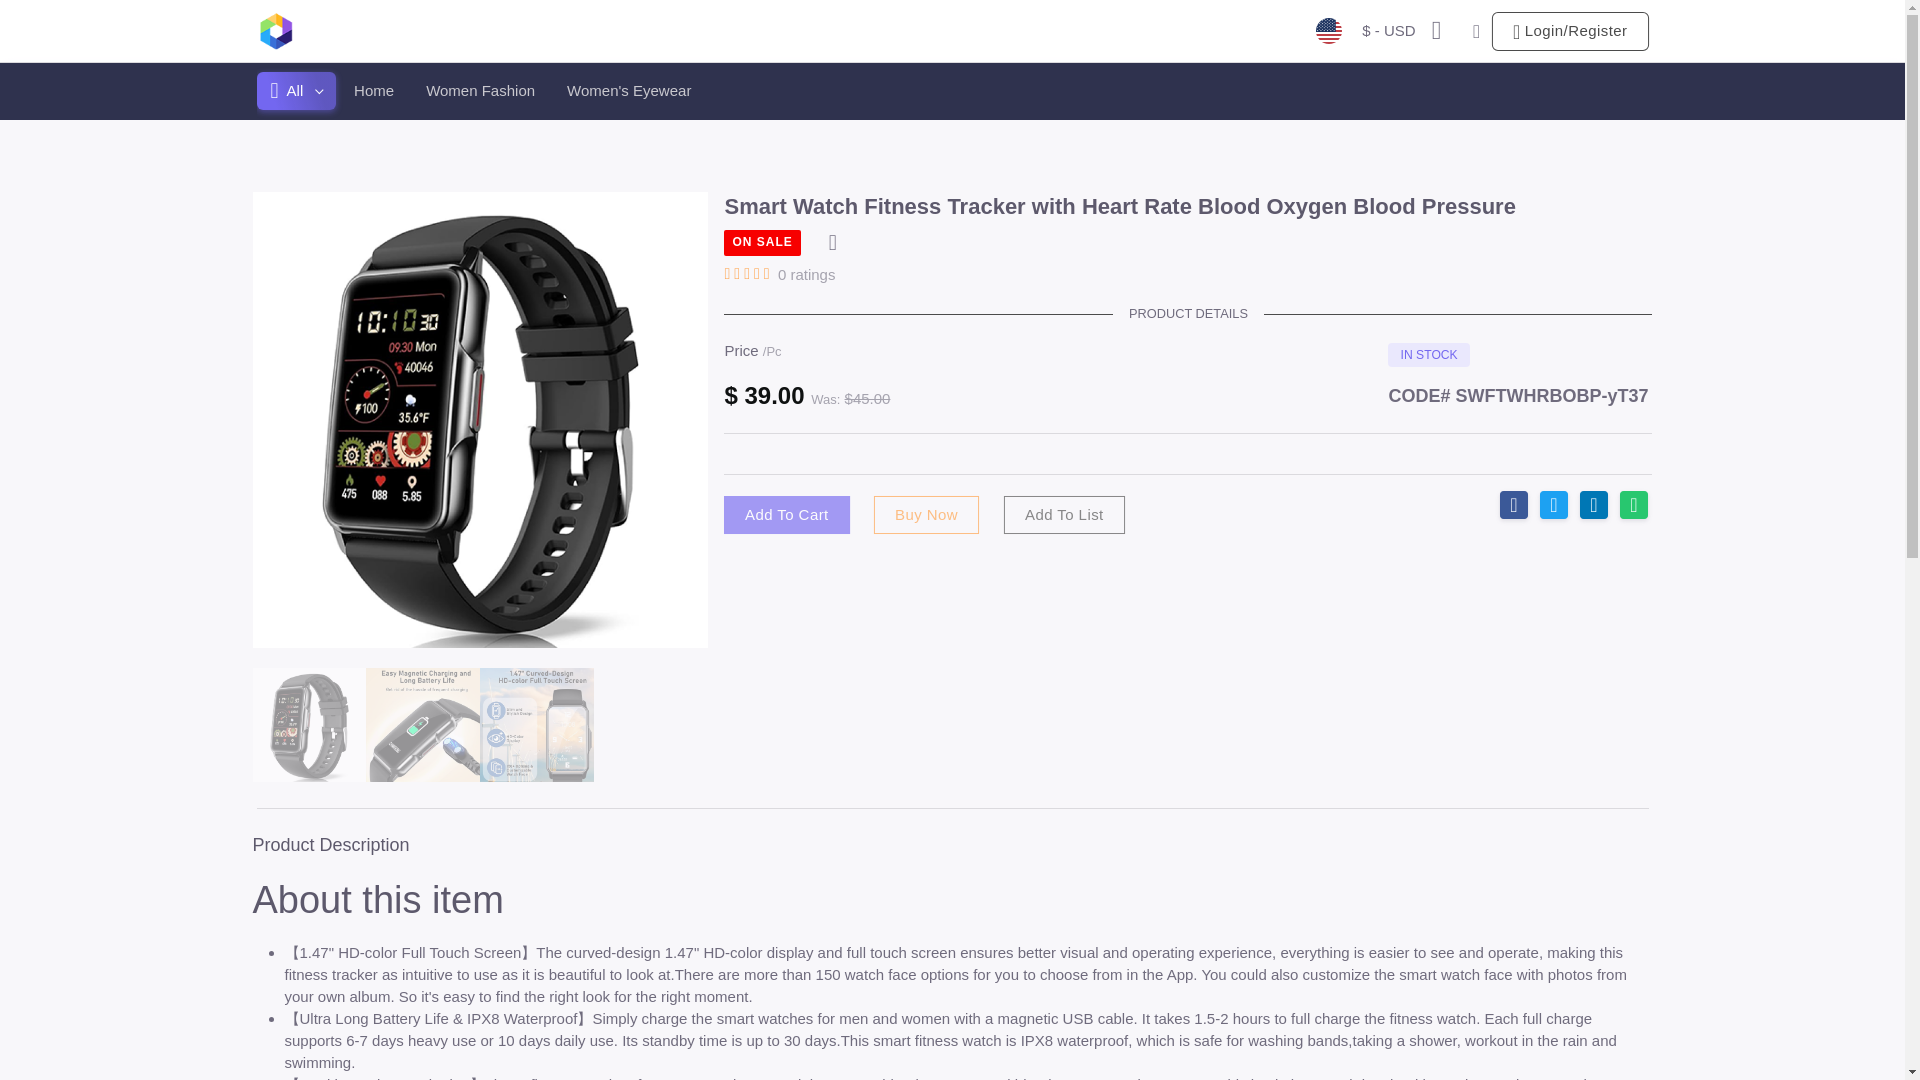 This screenshot has width=1920, height=1080. I want to click on All, so click(296, 91).